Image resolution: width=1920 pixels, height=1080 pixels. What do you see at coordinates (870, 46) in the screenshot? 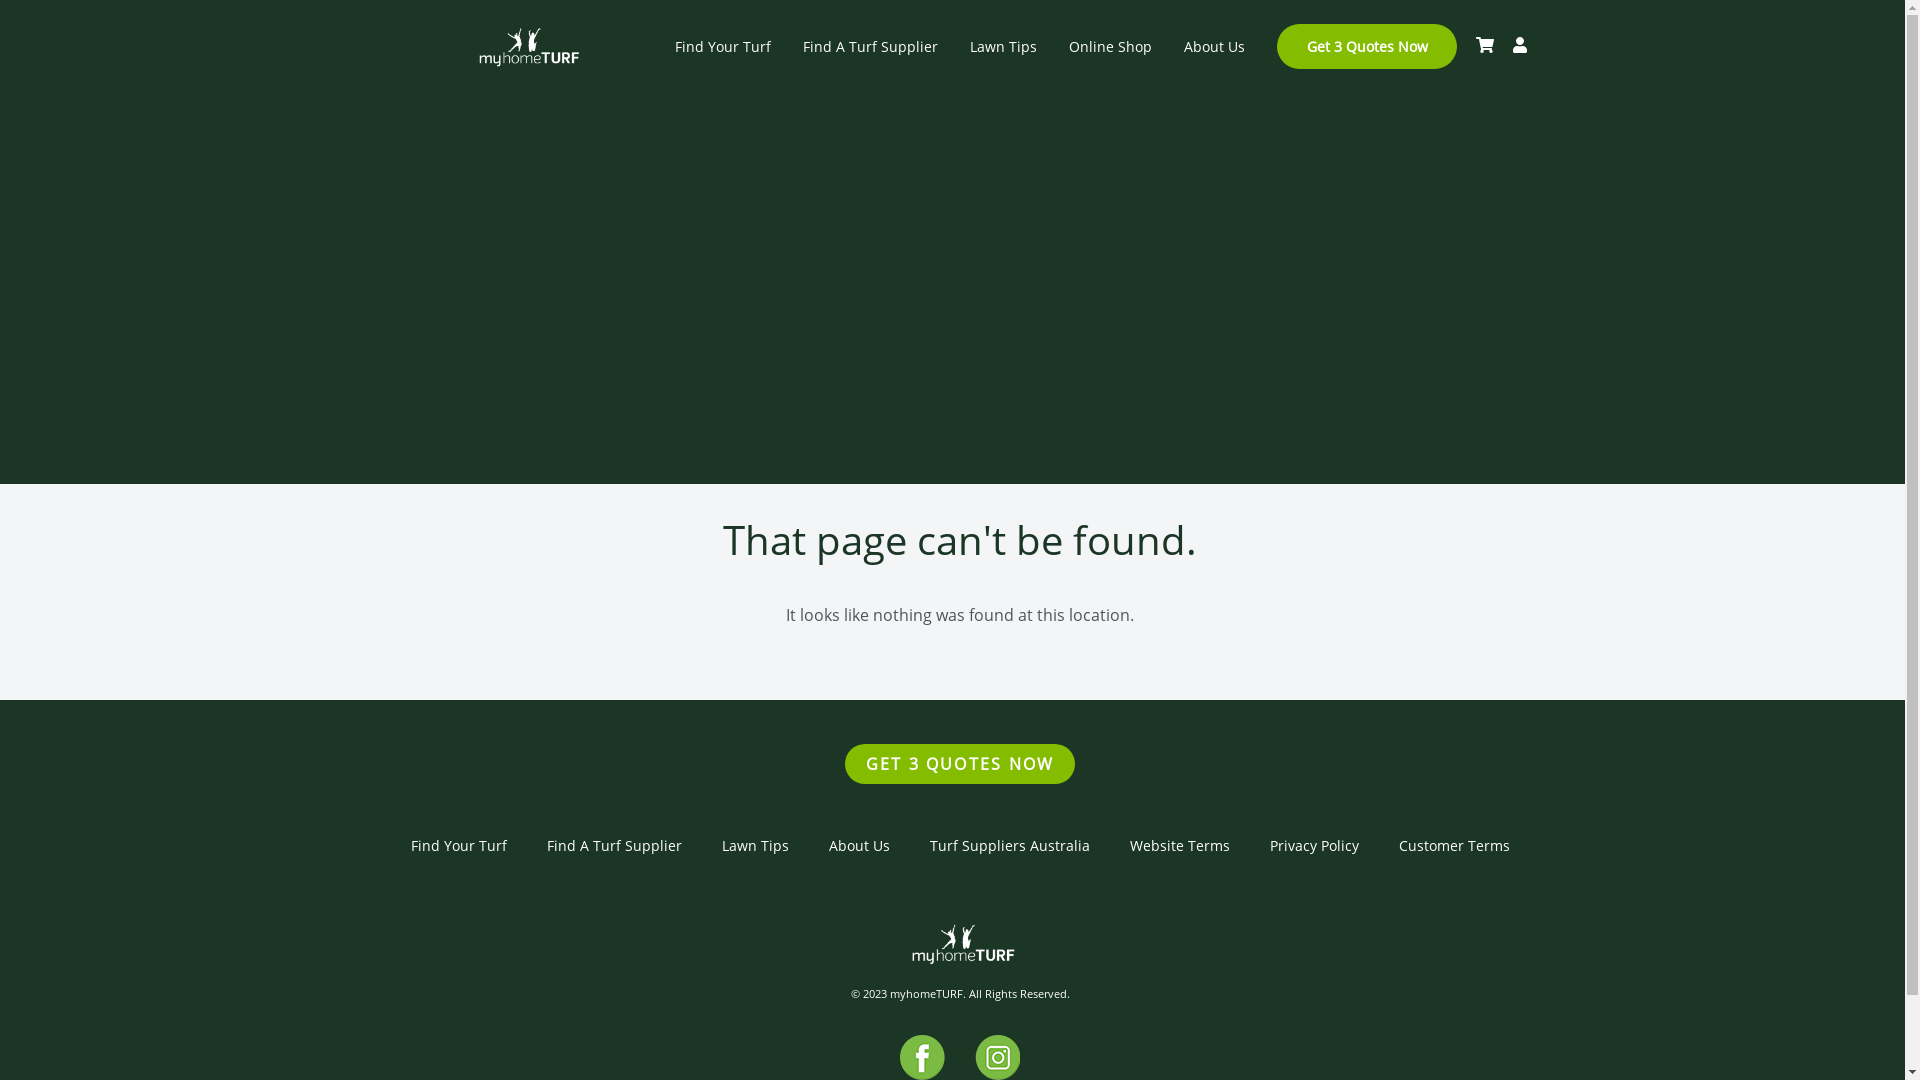
I see `Find A Turf Supplier` at bounding box center [870, 46].